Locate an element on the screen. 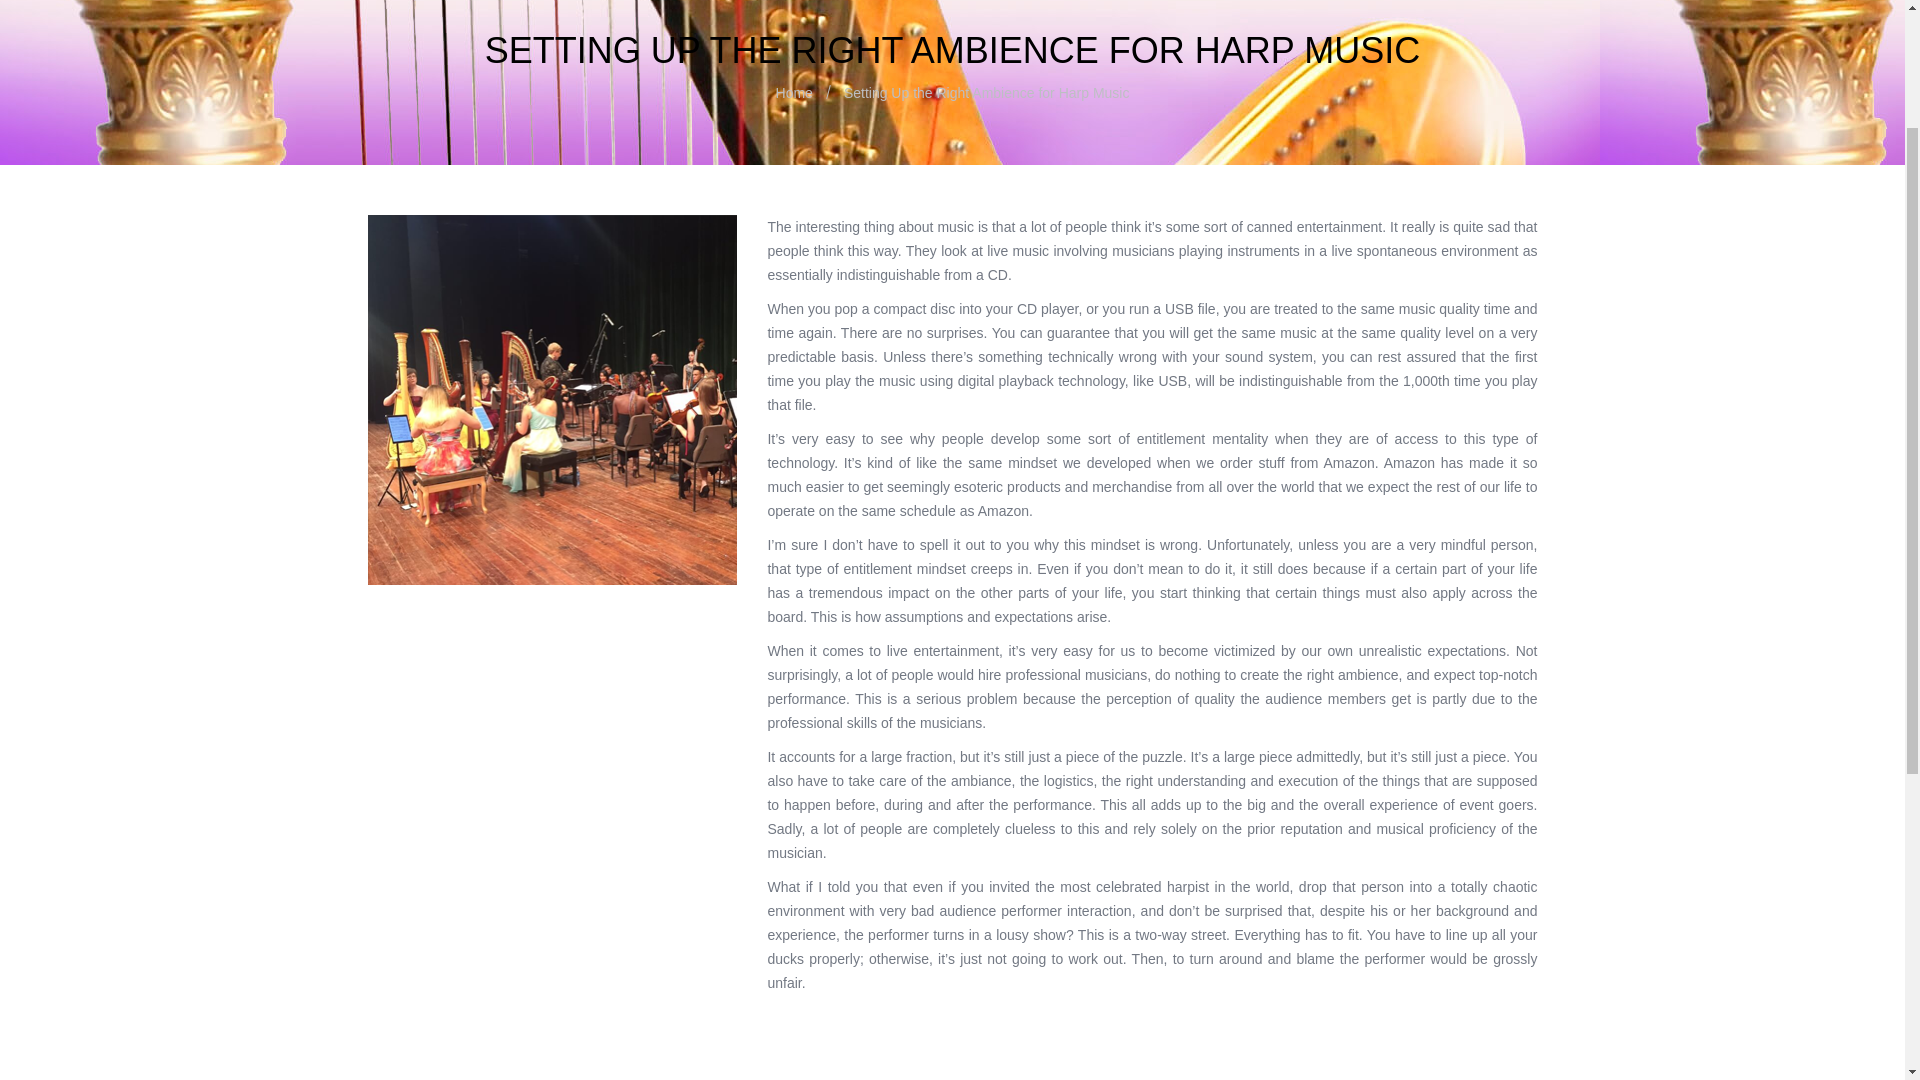 The height and width of the screenshot is (1080, 1920). Contact Us is located at coordinates (538, 637).